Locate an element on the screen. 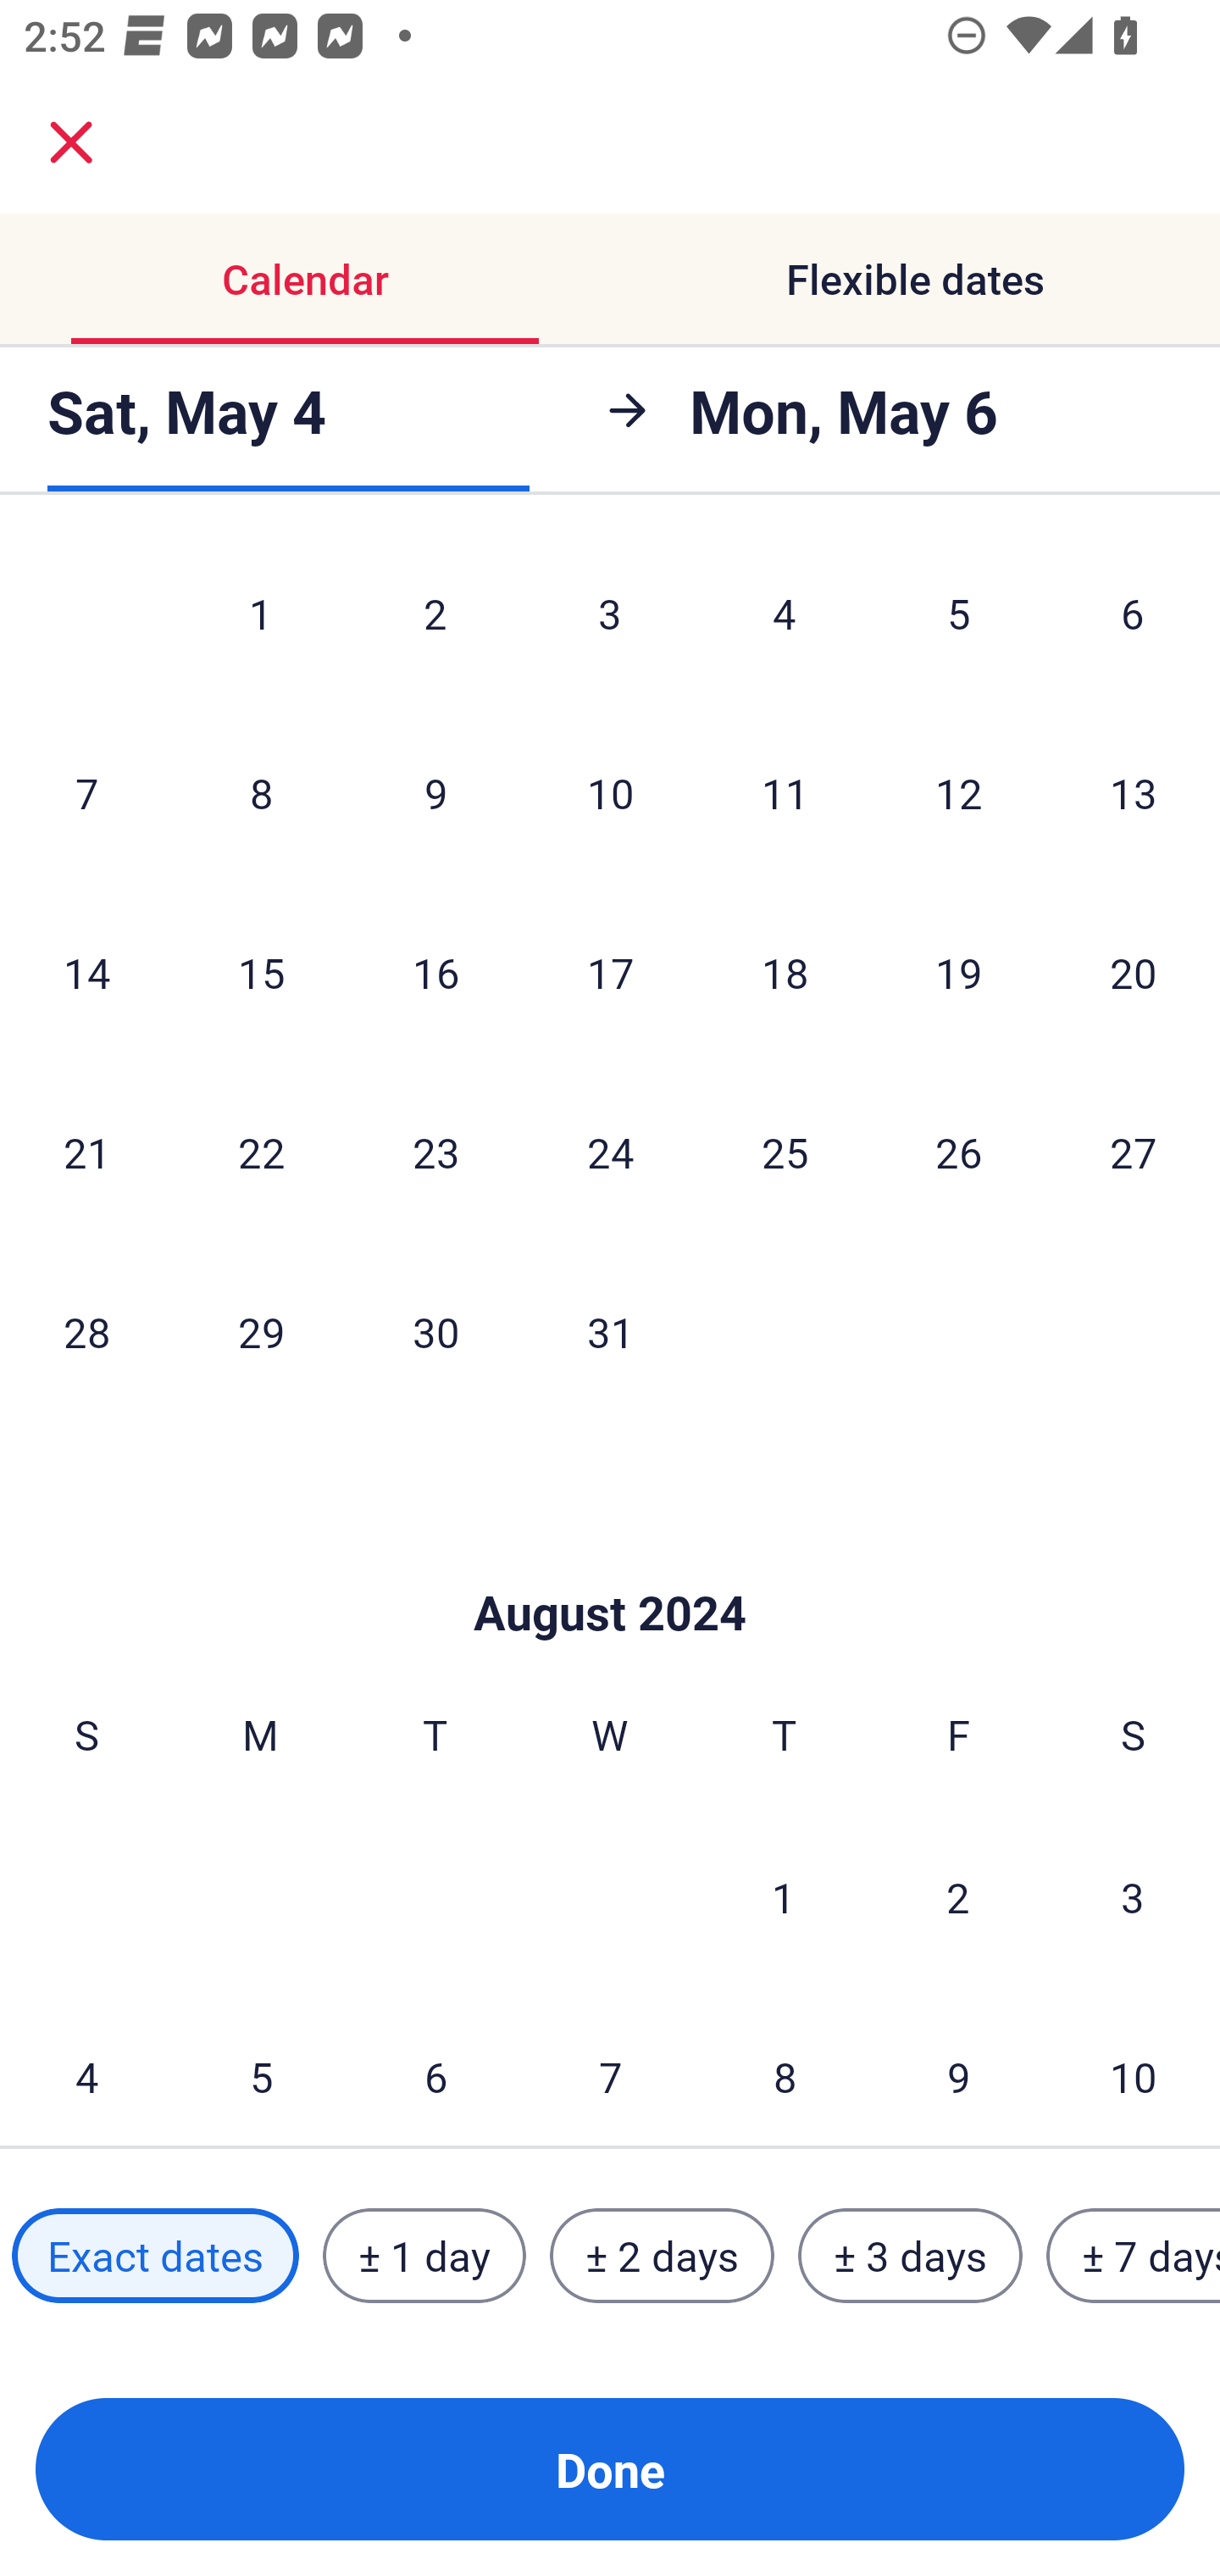  29 Monday, July 29, 2024 is located at coordinates (261, 1332).